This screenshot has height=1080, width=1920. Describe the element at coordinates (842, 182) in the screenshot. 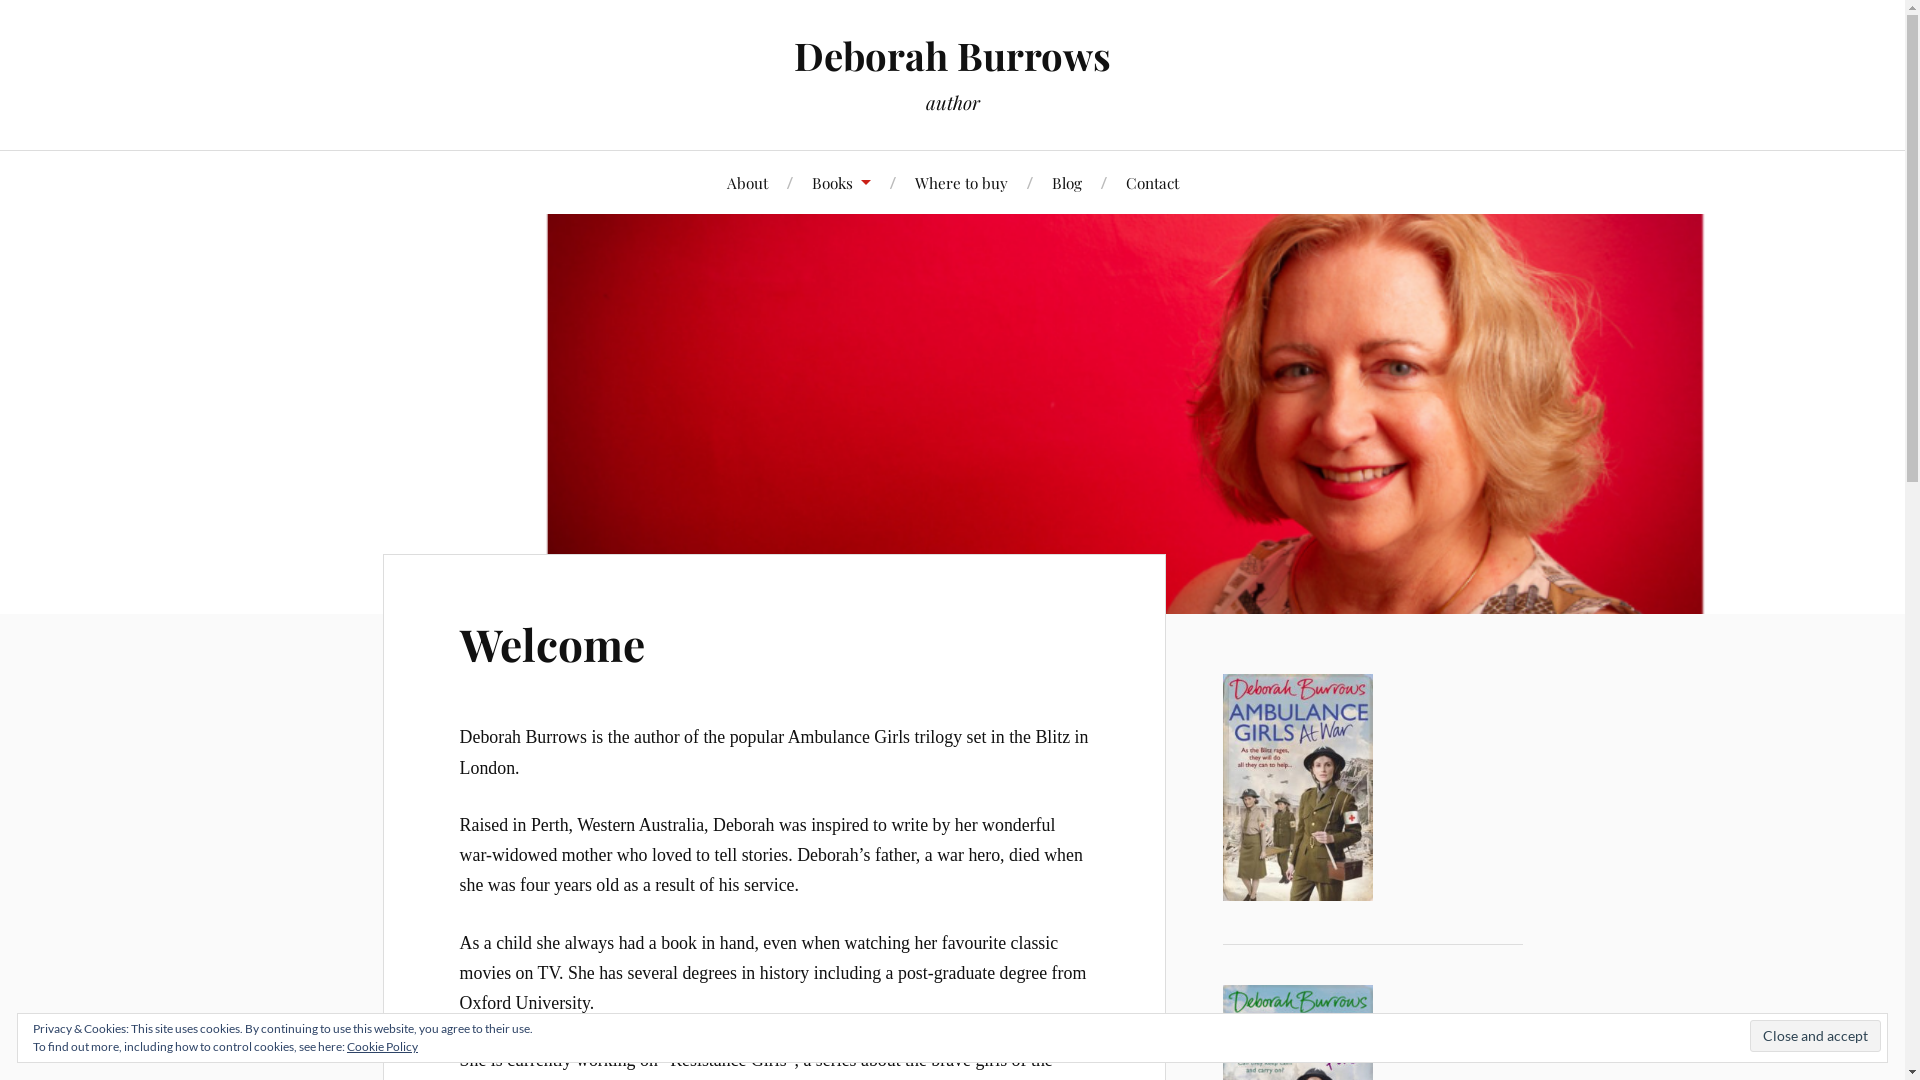

I see `Books` at that location.